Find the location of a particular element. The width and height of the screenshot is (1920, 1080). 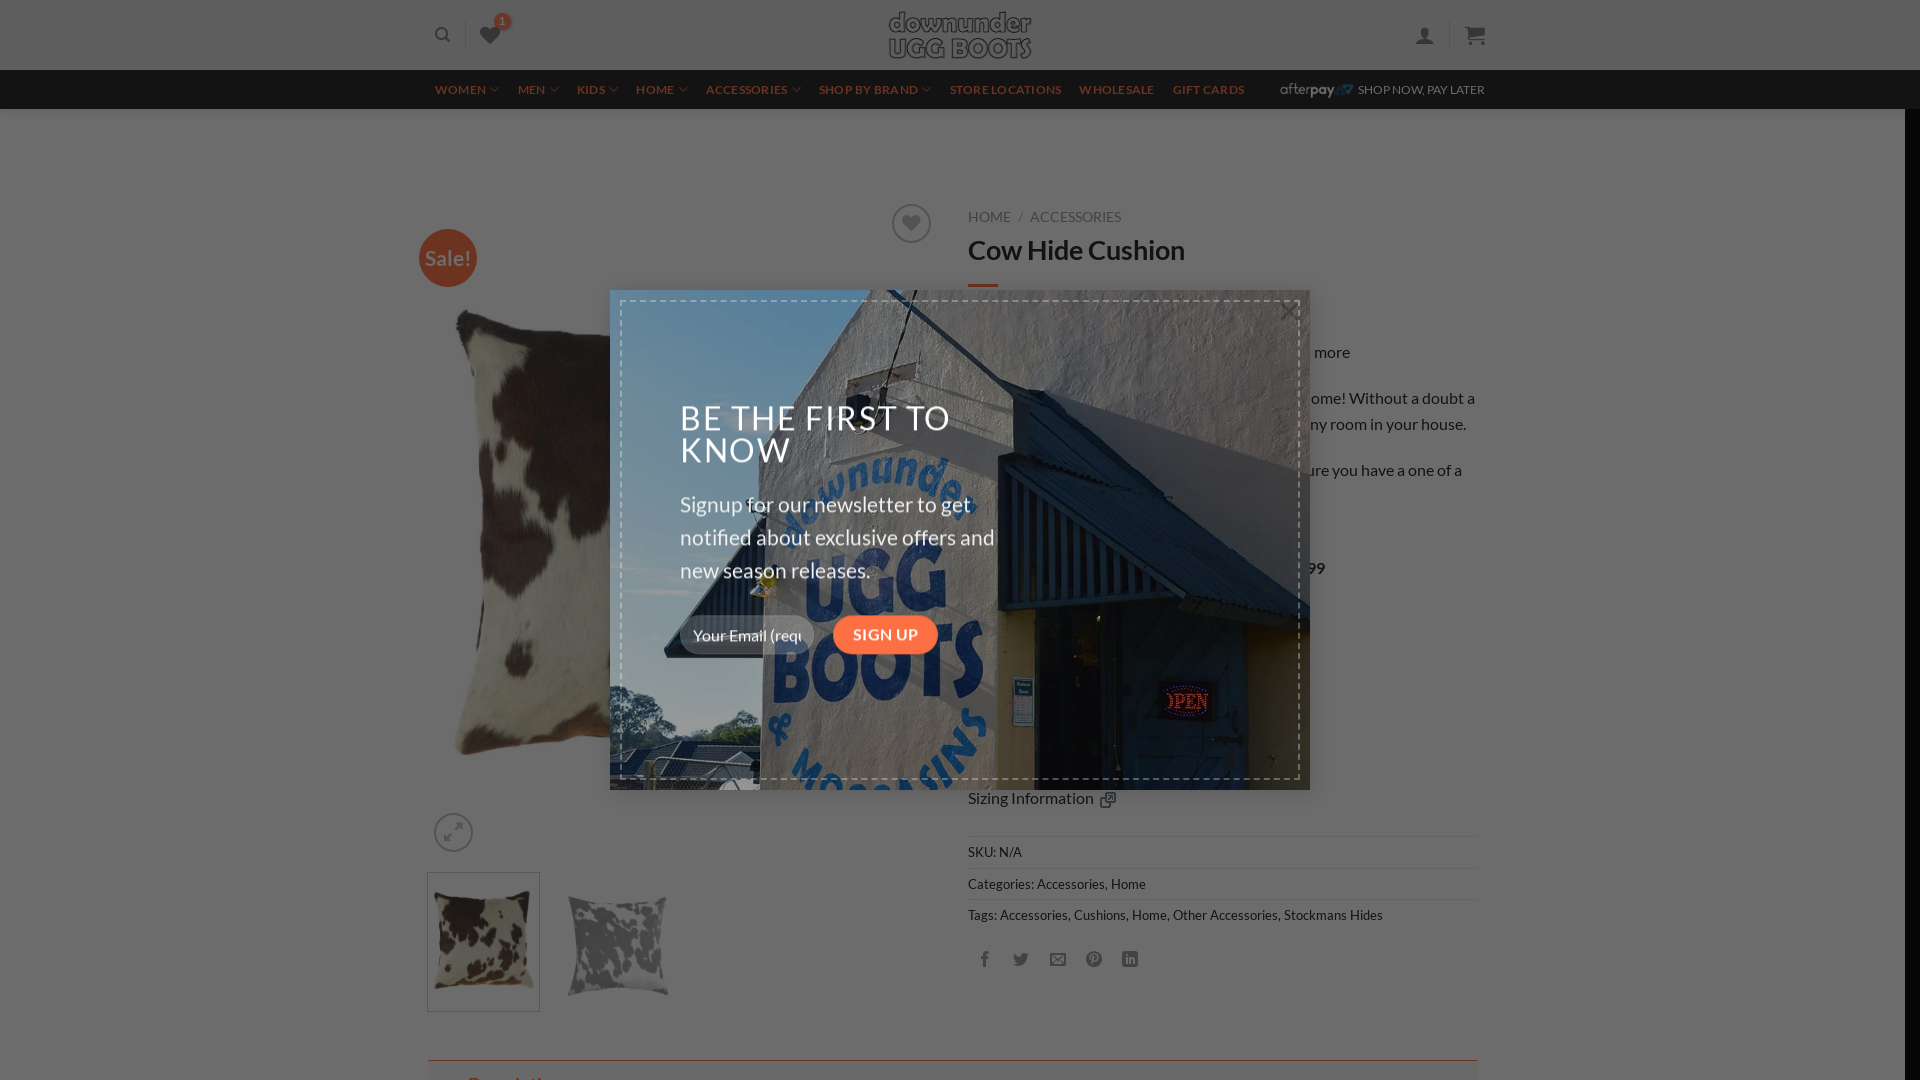

Black is located at coordinates (1021, 654).